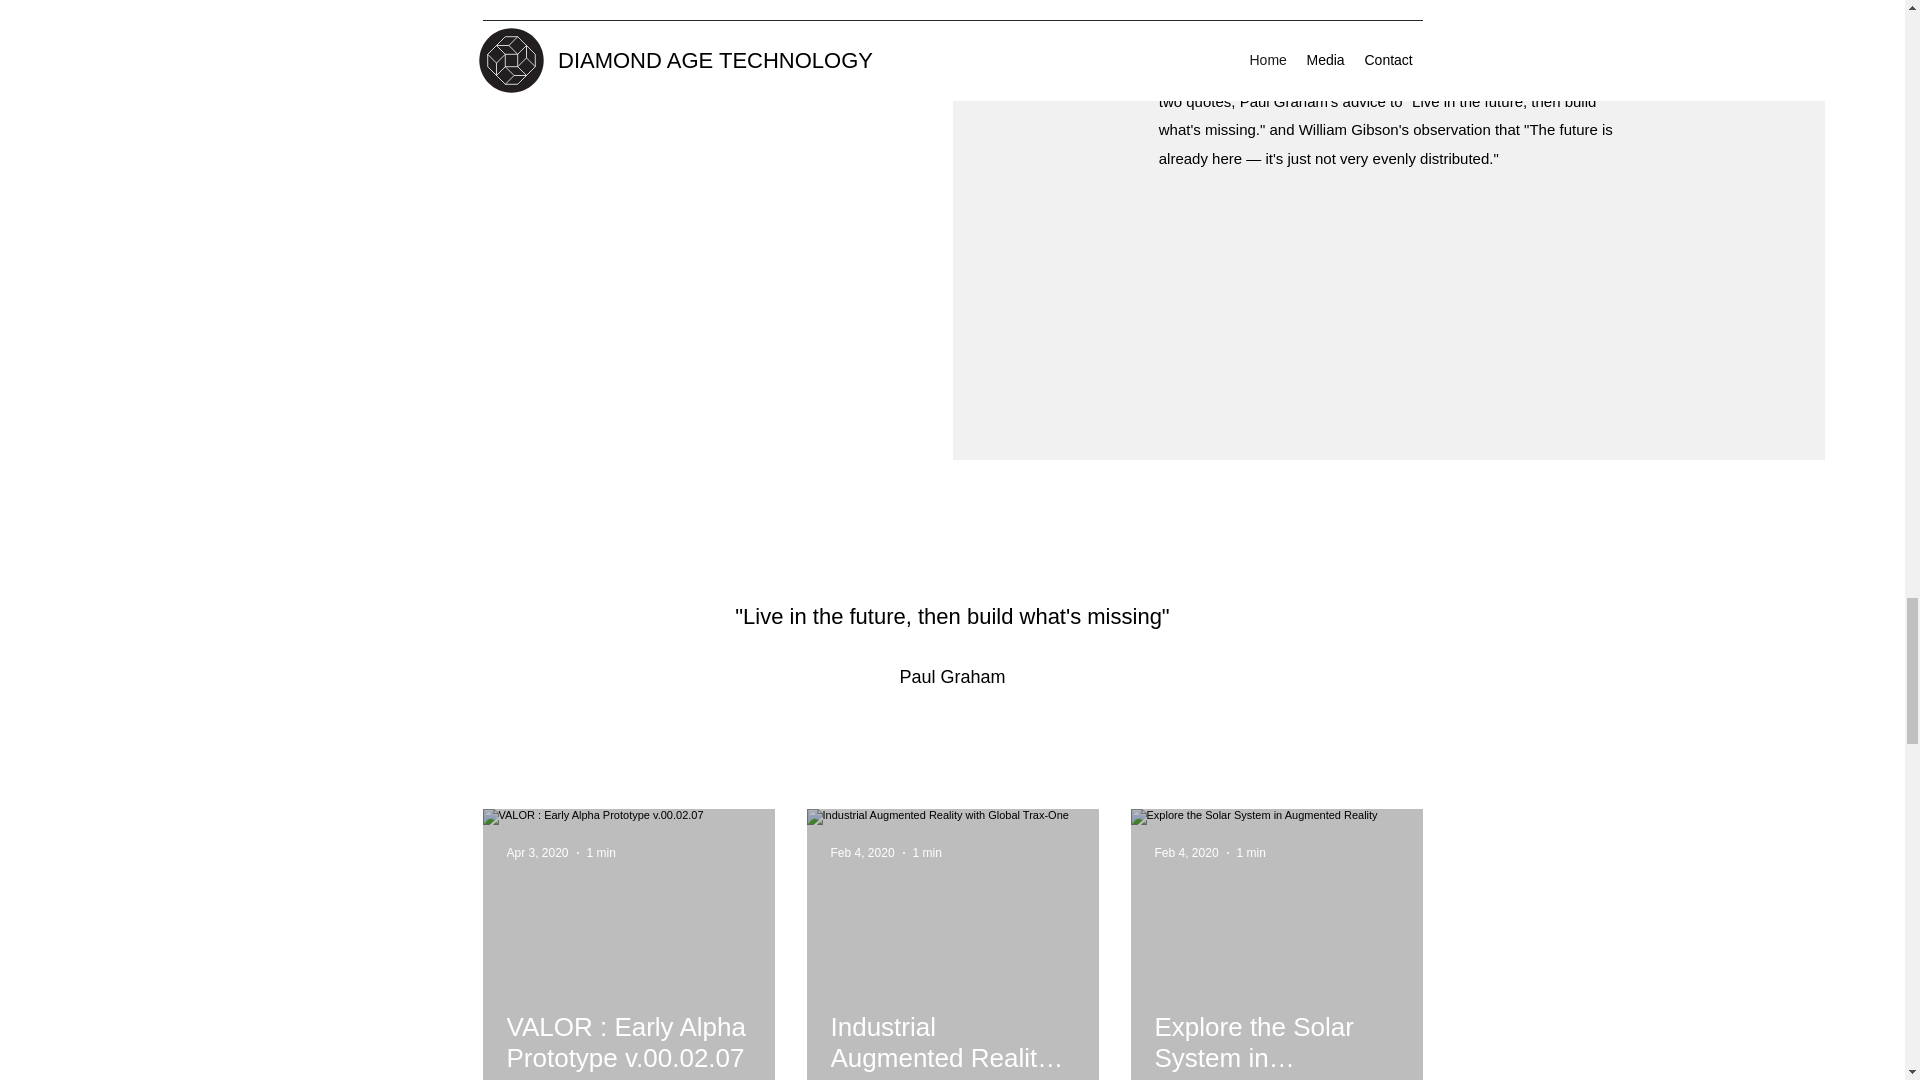 This screenshot has height=1080, width=1920. What do you see at coordinates (862, 852) in the screenshot?
I see `Feb 4, 2020` at bounding box center [862, 852].